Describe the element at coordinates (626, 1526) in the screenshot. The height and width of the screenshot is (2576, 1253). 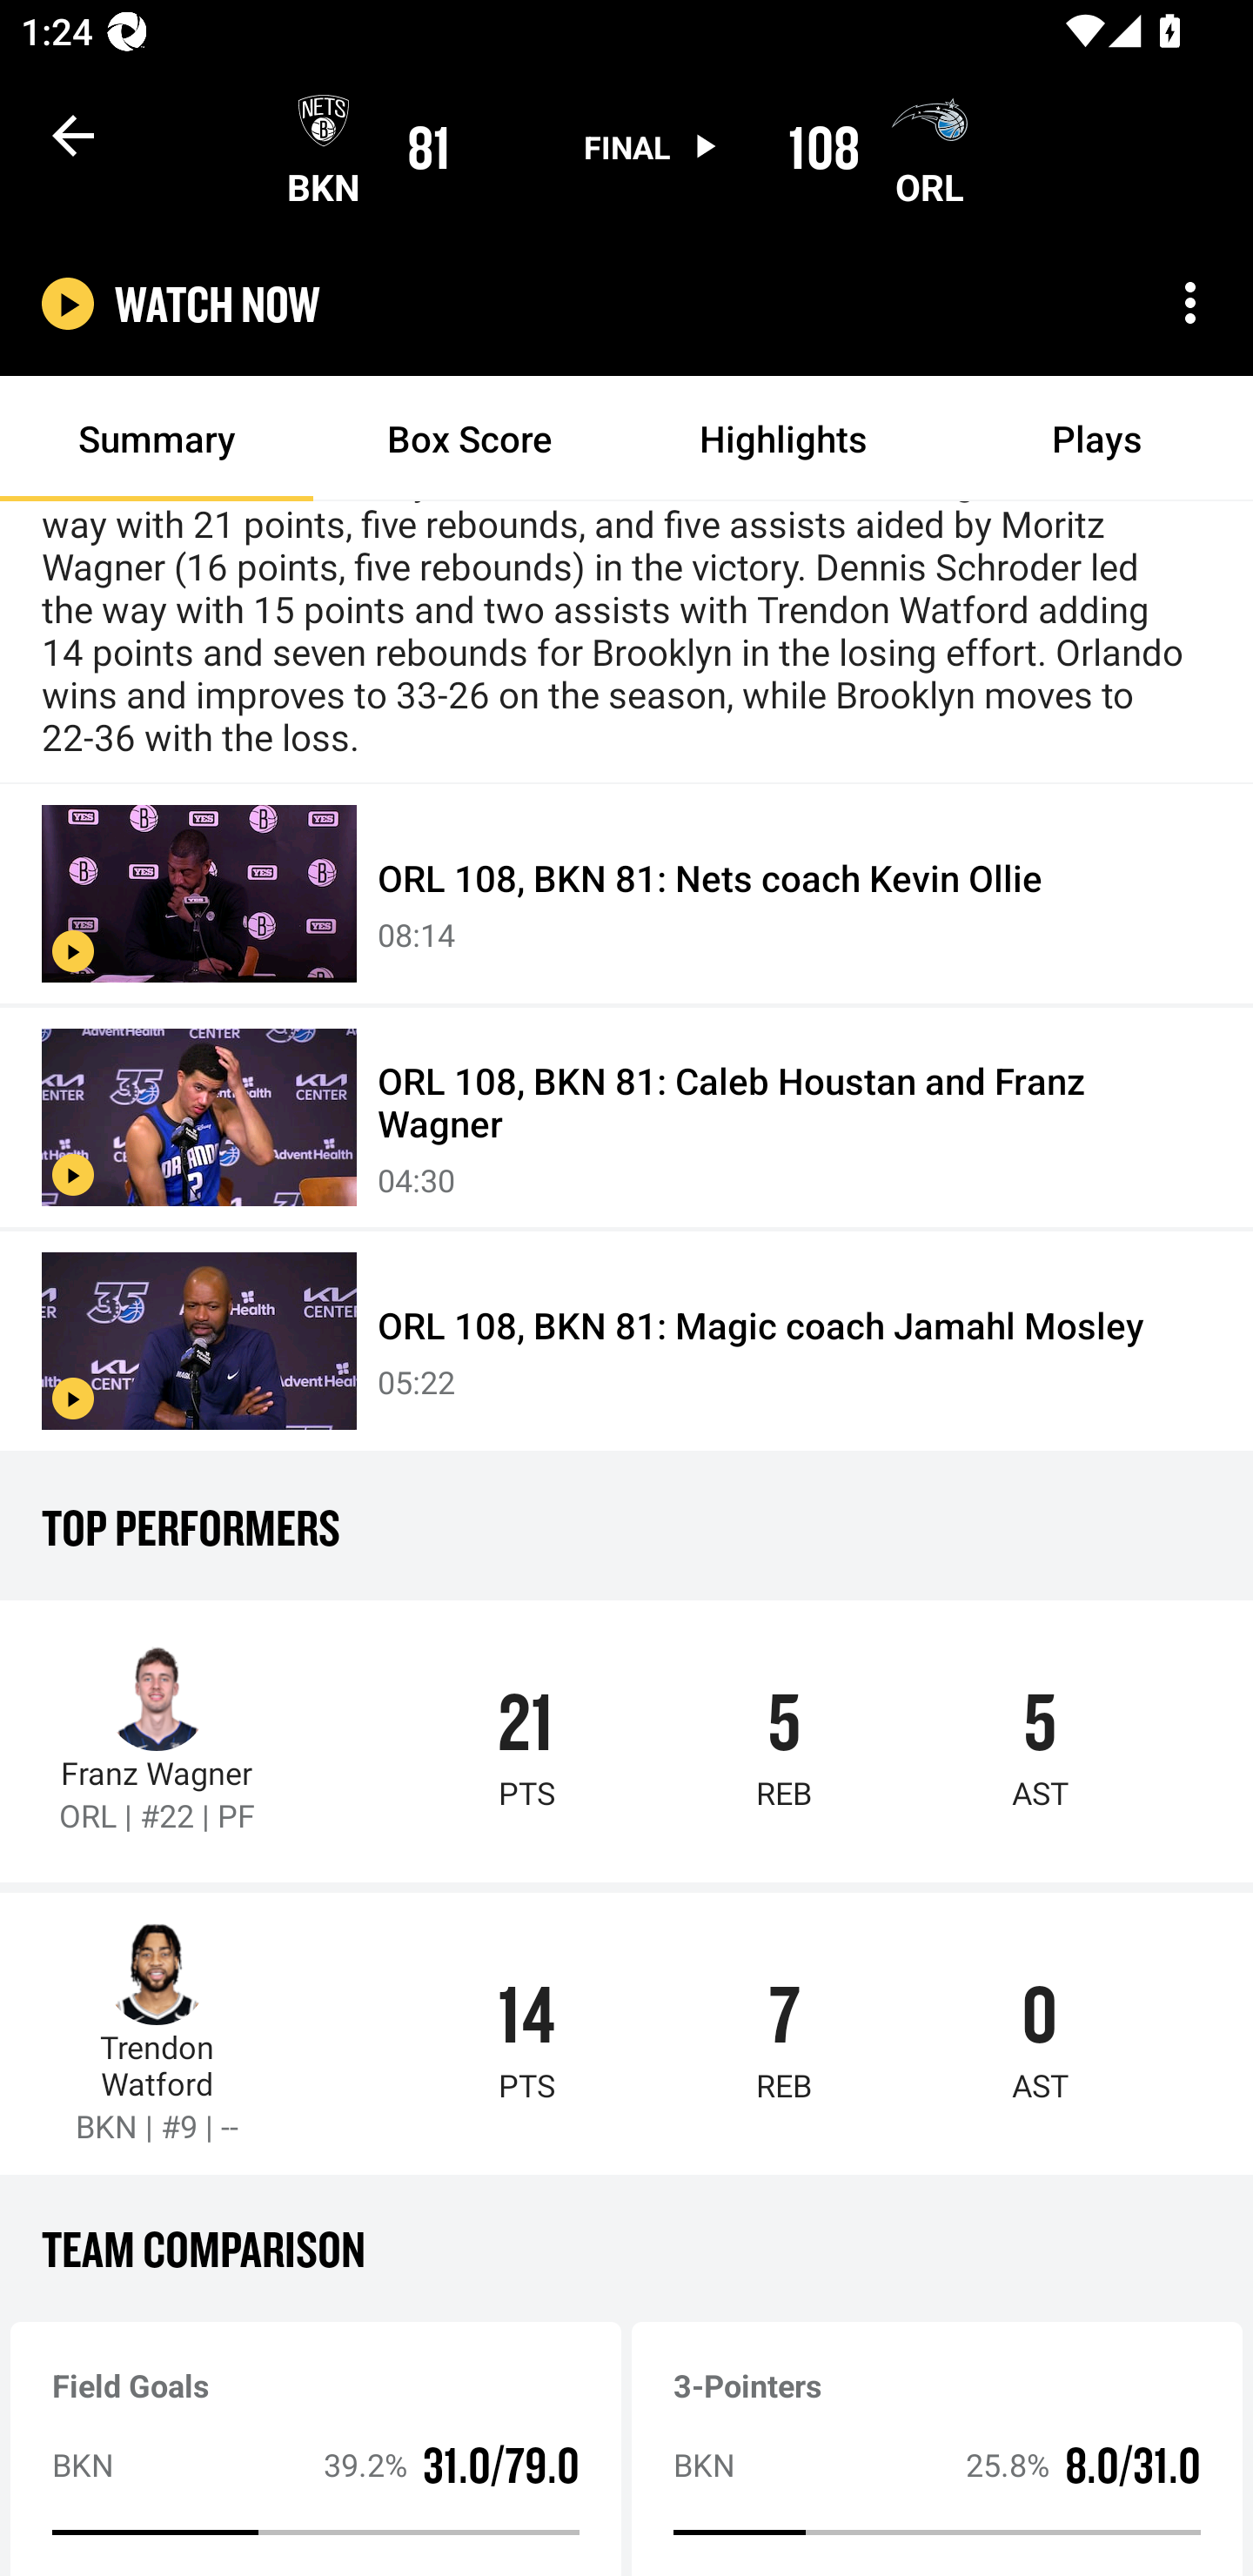
I see `TOP PERFORMERS` at that location.